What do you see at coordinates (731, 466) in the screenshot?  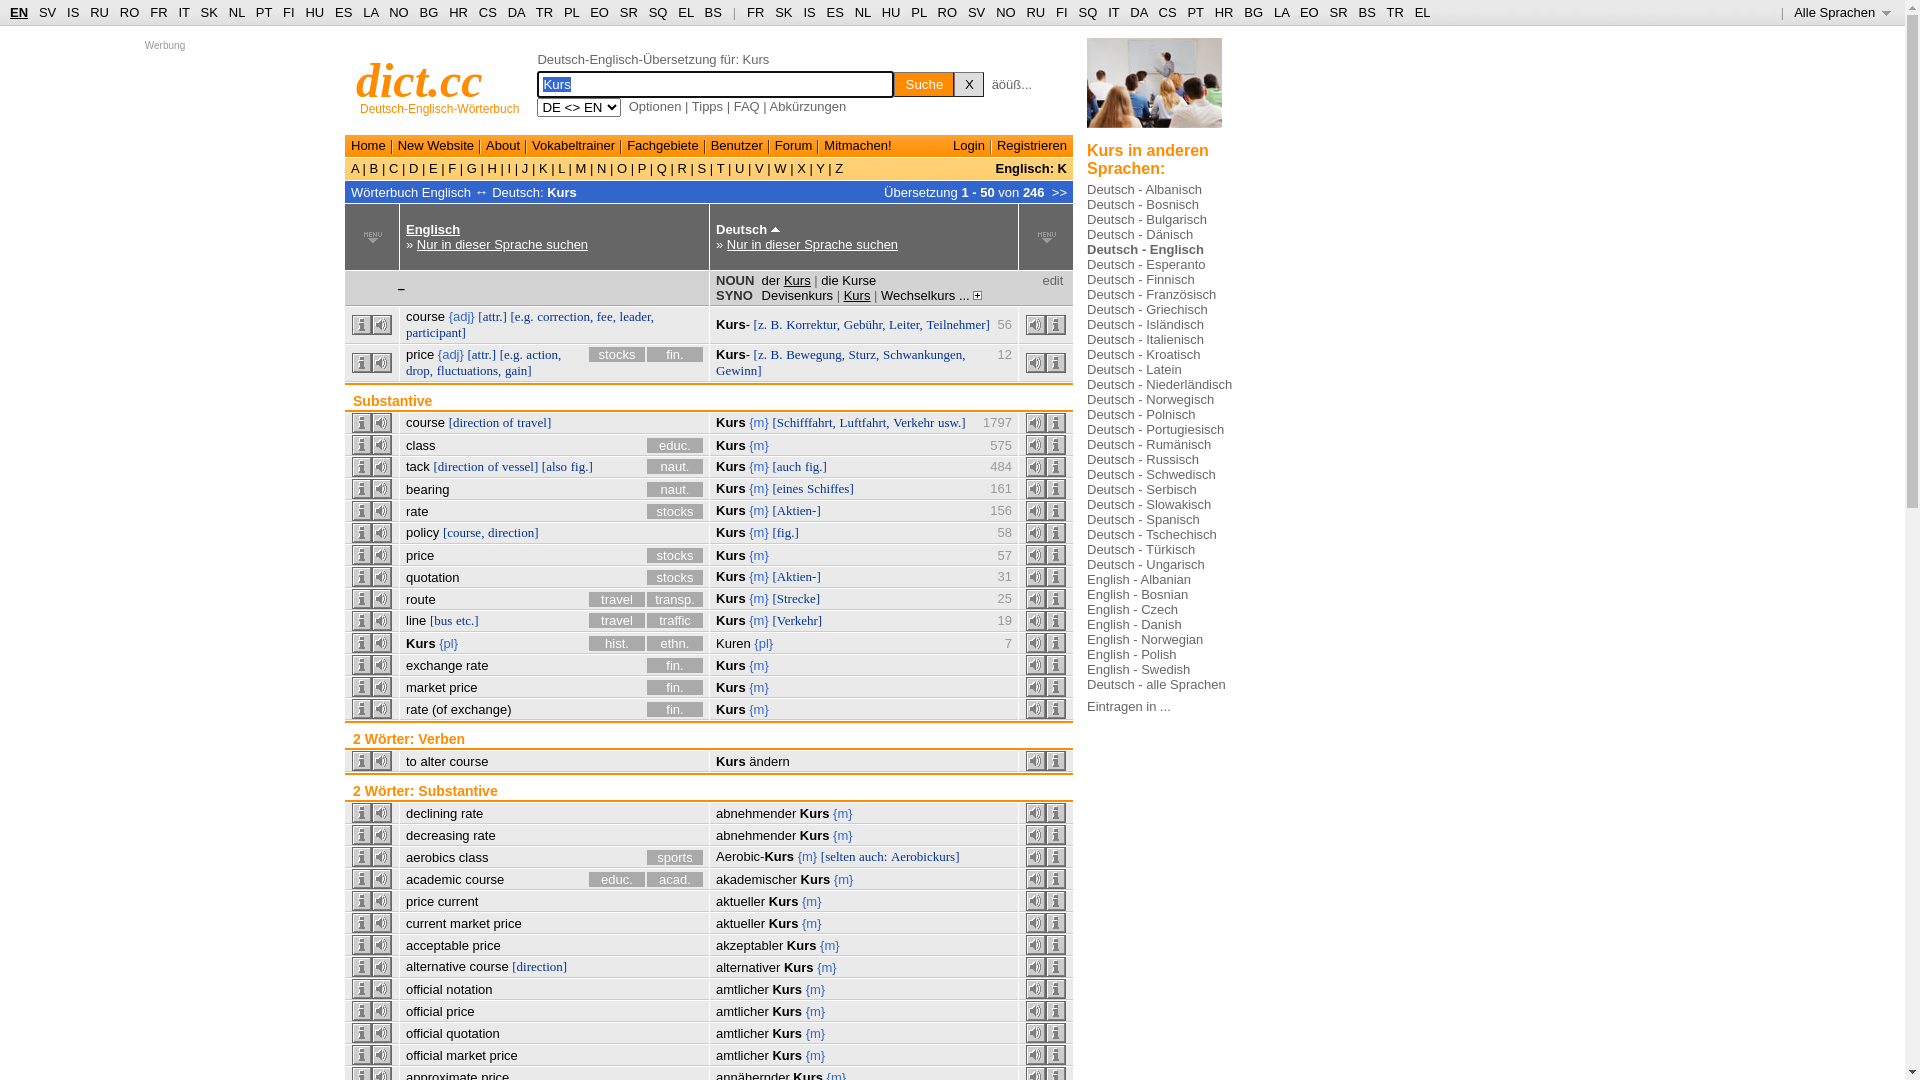 I see `Kurs` at bounding box center [731, 466].